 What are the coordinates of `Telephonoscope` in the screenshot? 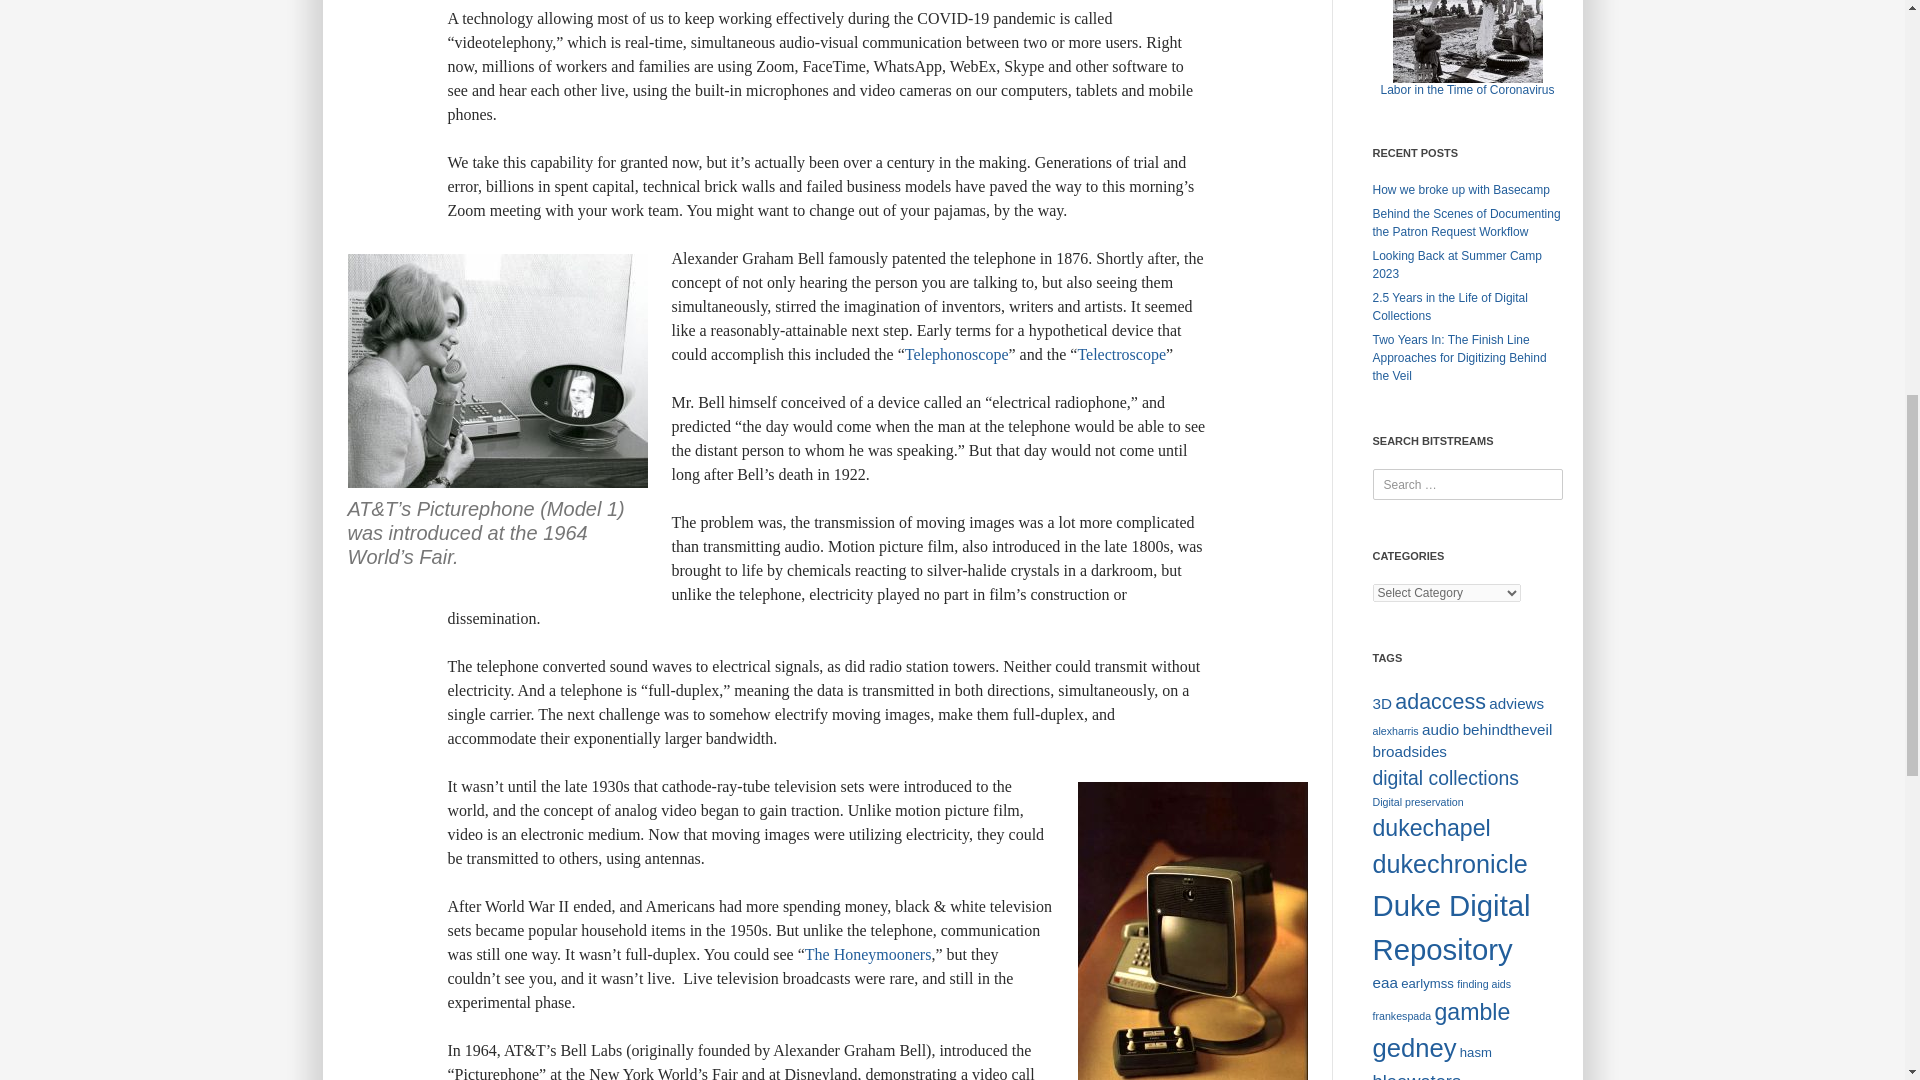 It's located at (956, 354).